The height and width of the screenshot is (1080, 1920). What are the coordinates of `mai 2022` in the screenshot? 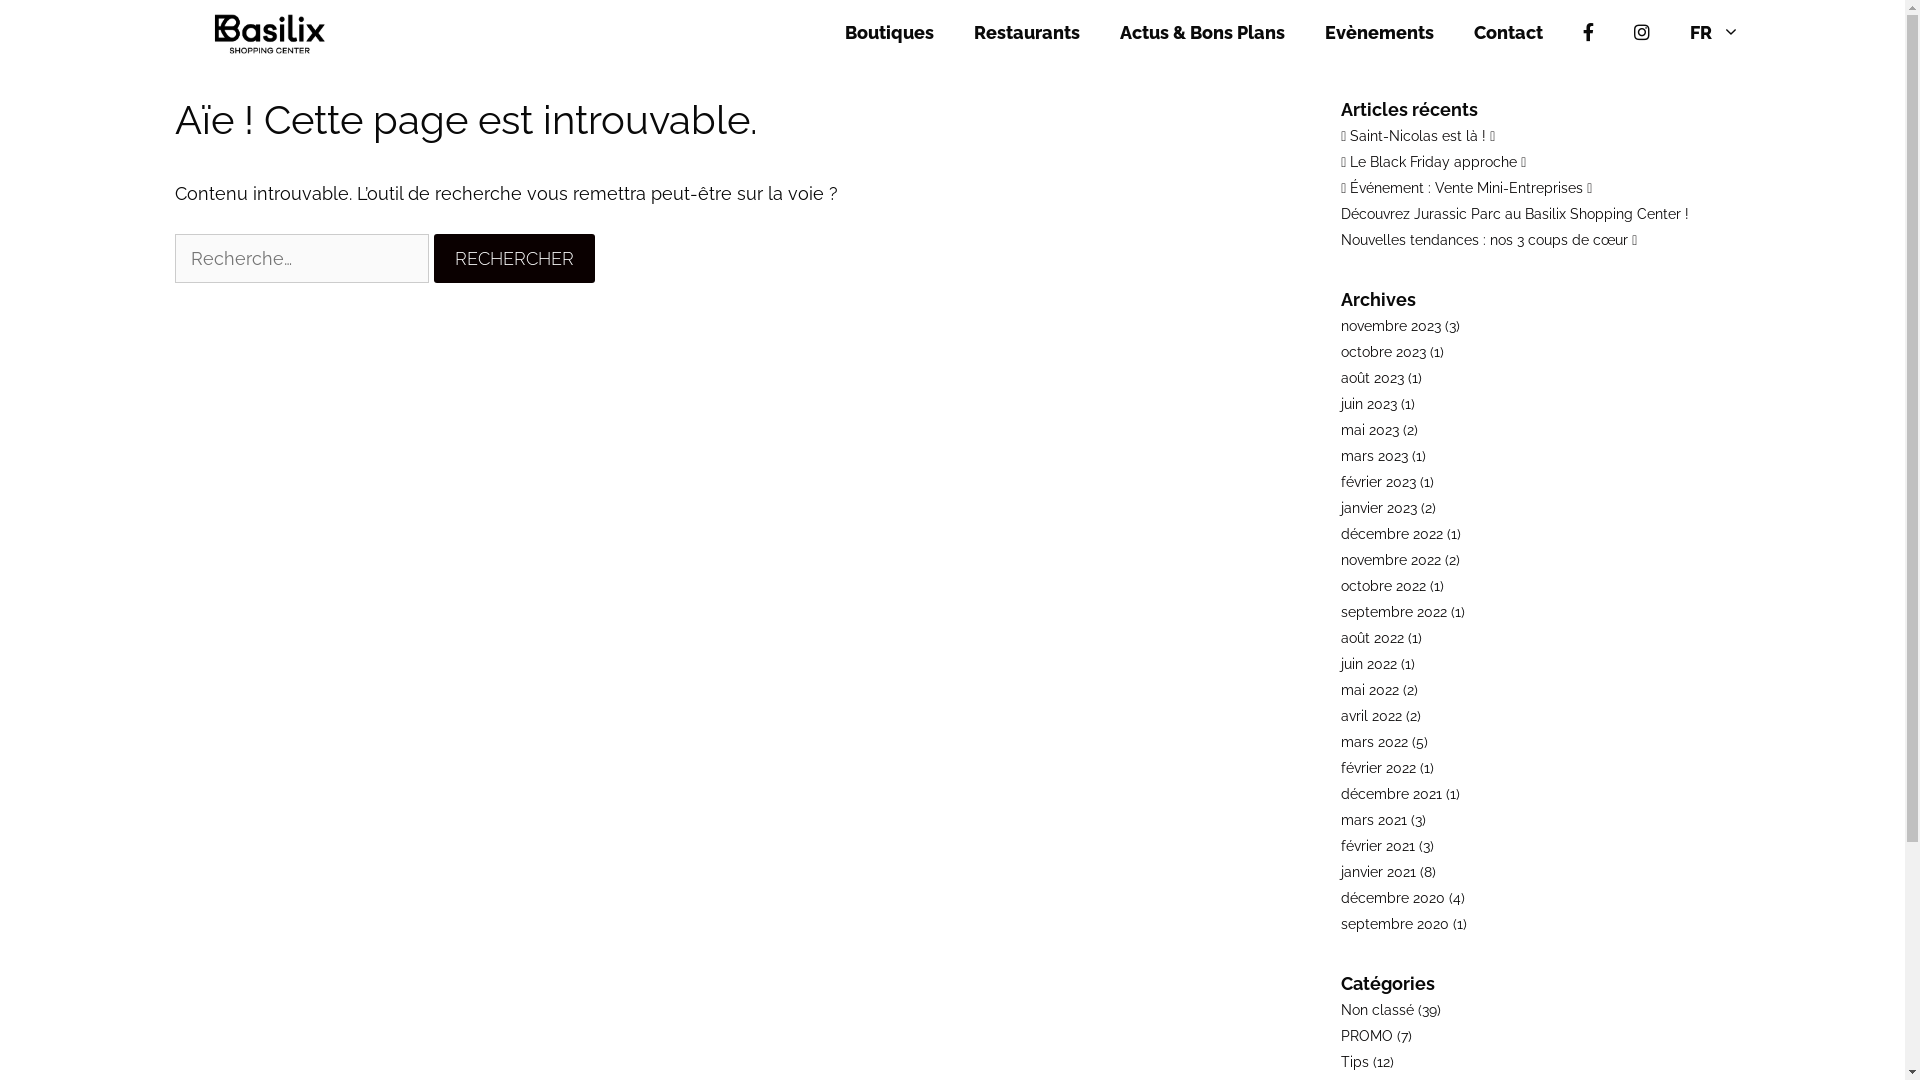 It's located at (1370, 690).